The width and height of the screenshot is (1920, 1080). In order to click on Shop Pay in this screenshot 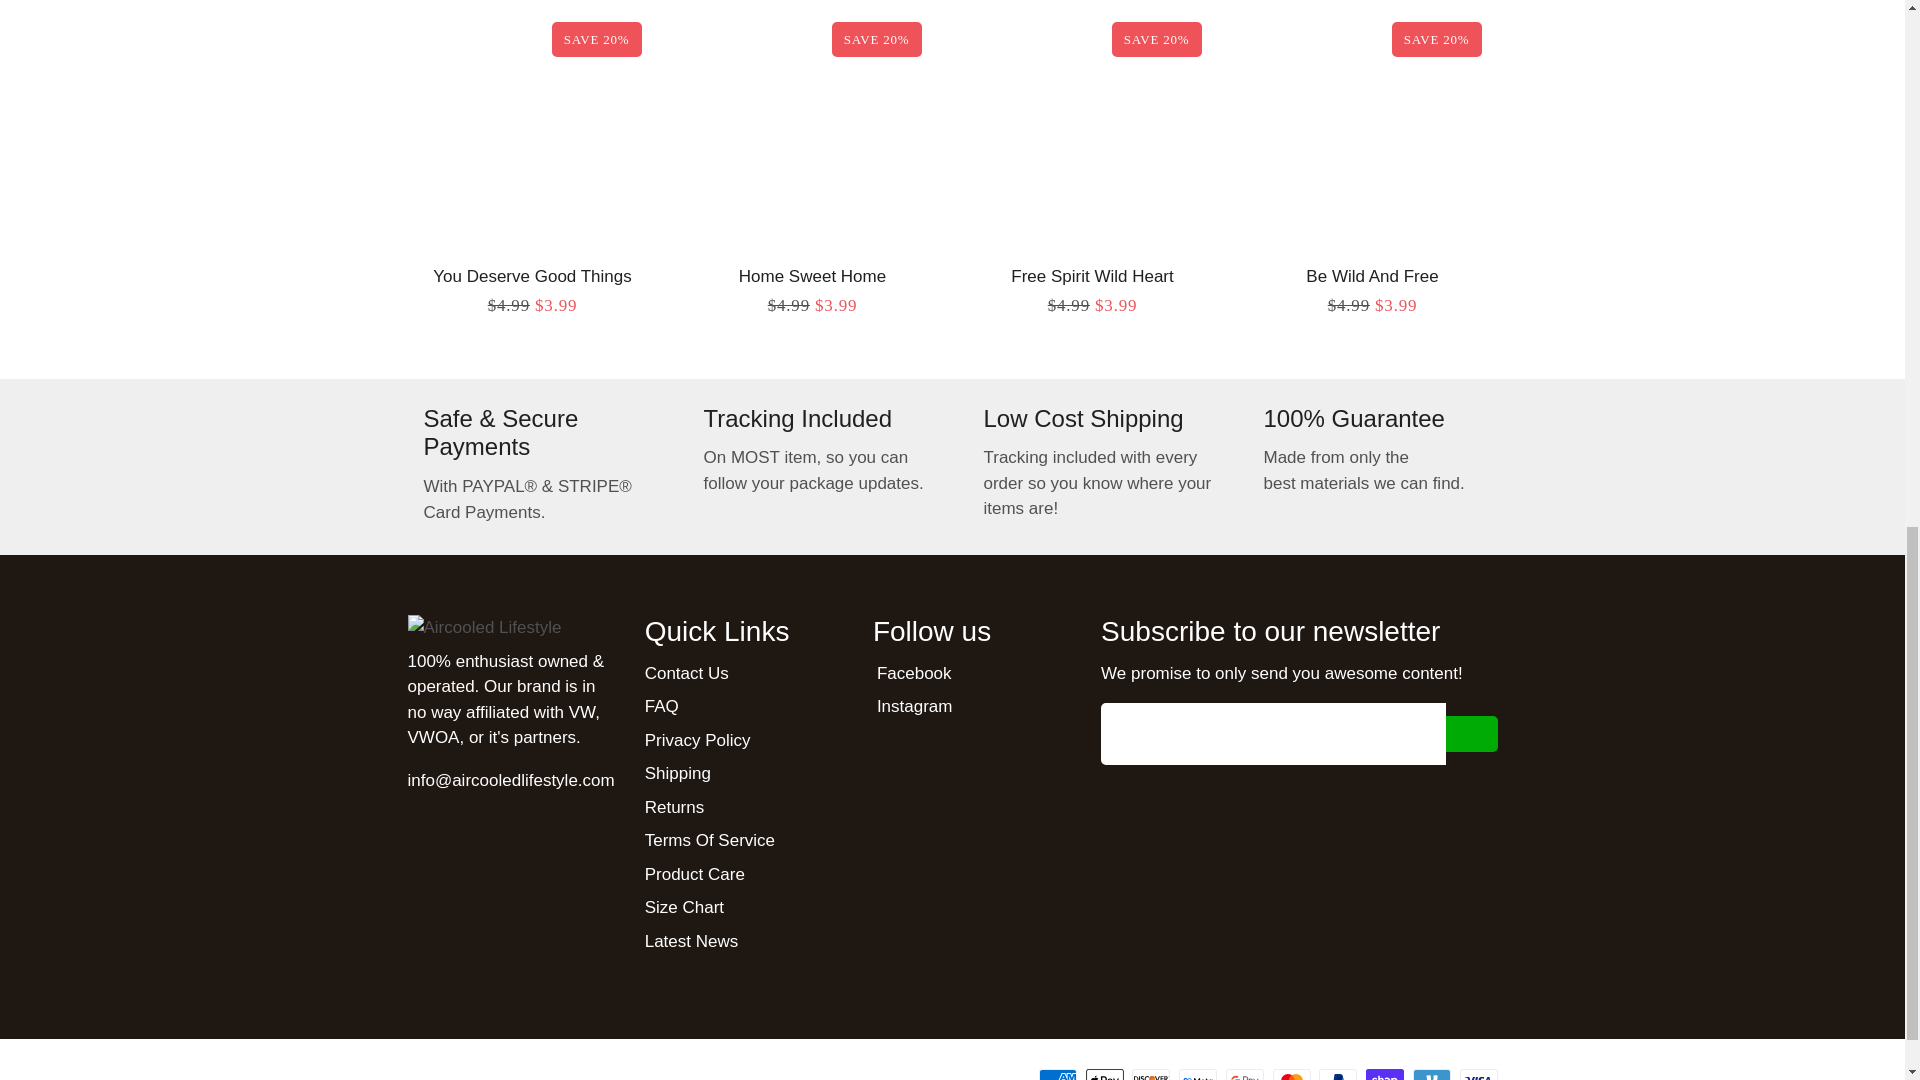, I will do `click(1384, 1074)`.